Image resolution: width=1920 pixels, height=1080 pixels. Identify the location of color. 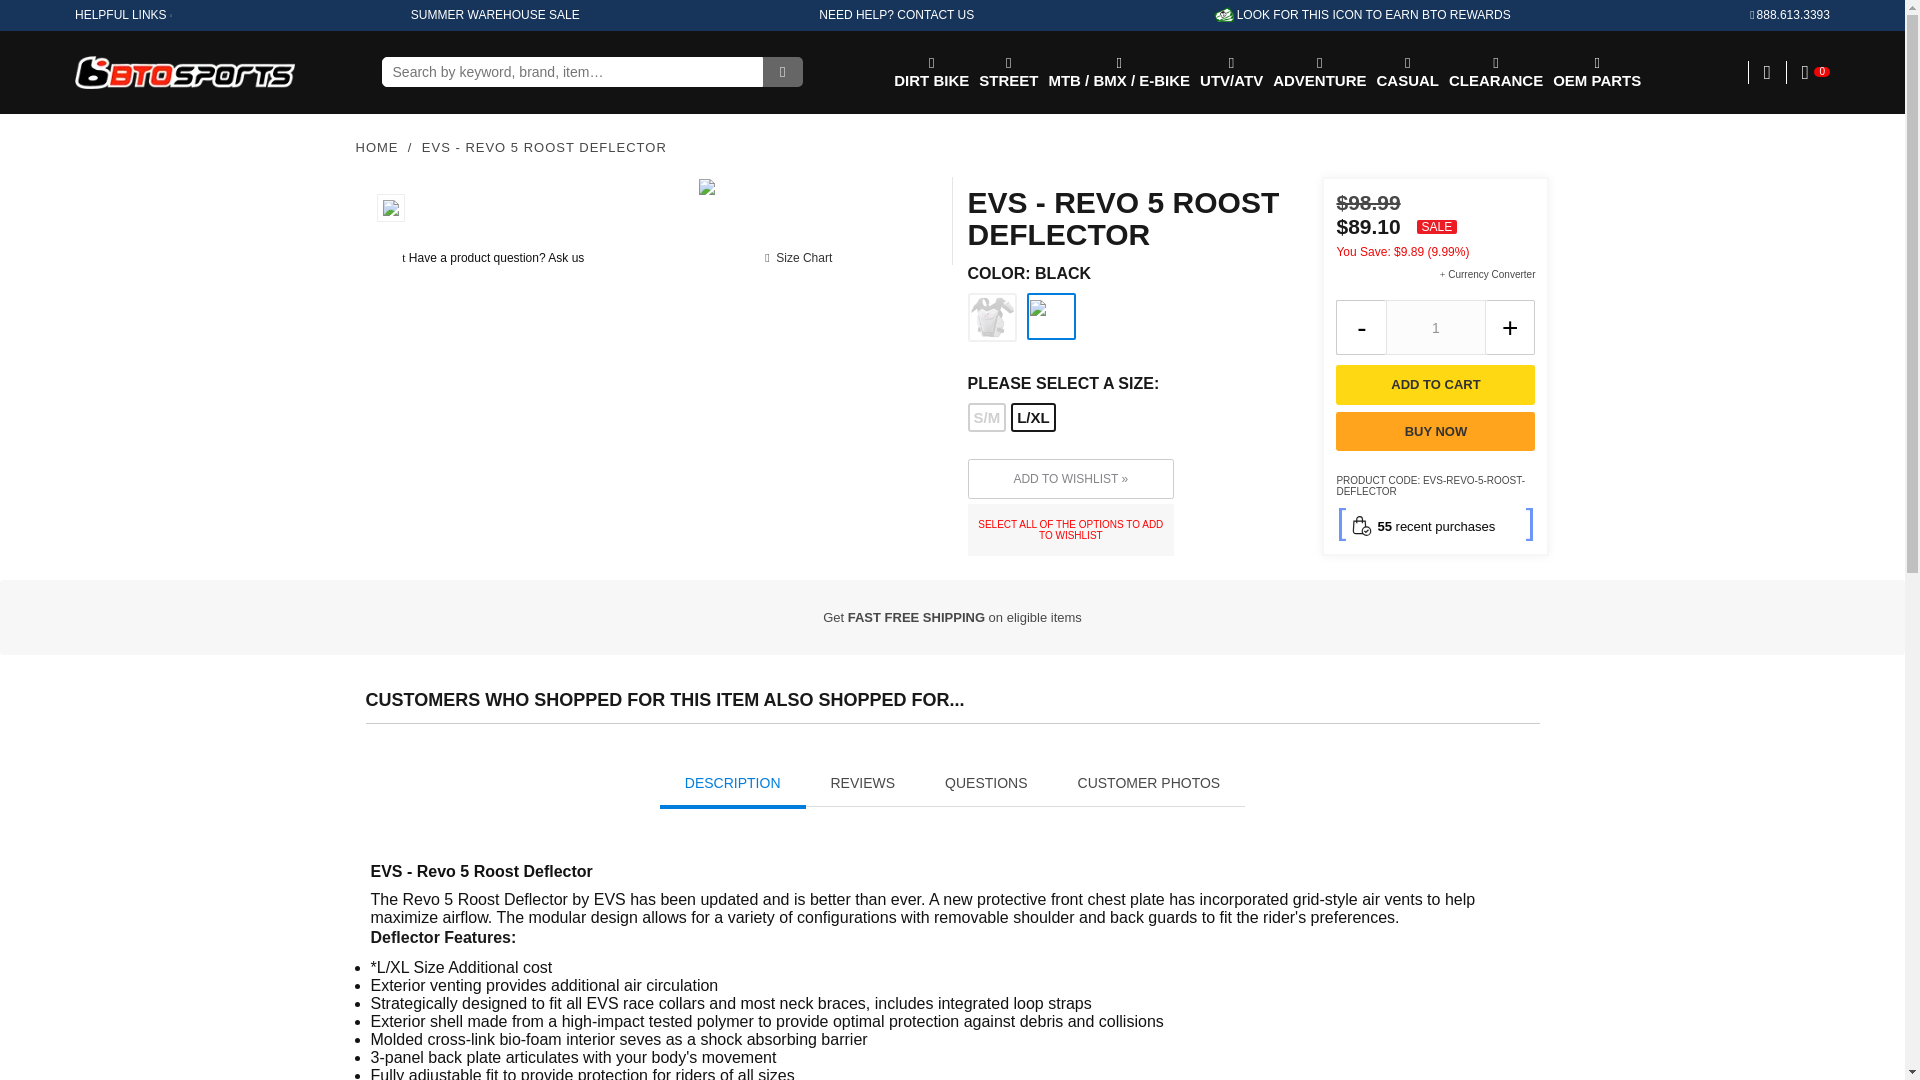
(1130, 273).